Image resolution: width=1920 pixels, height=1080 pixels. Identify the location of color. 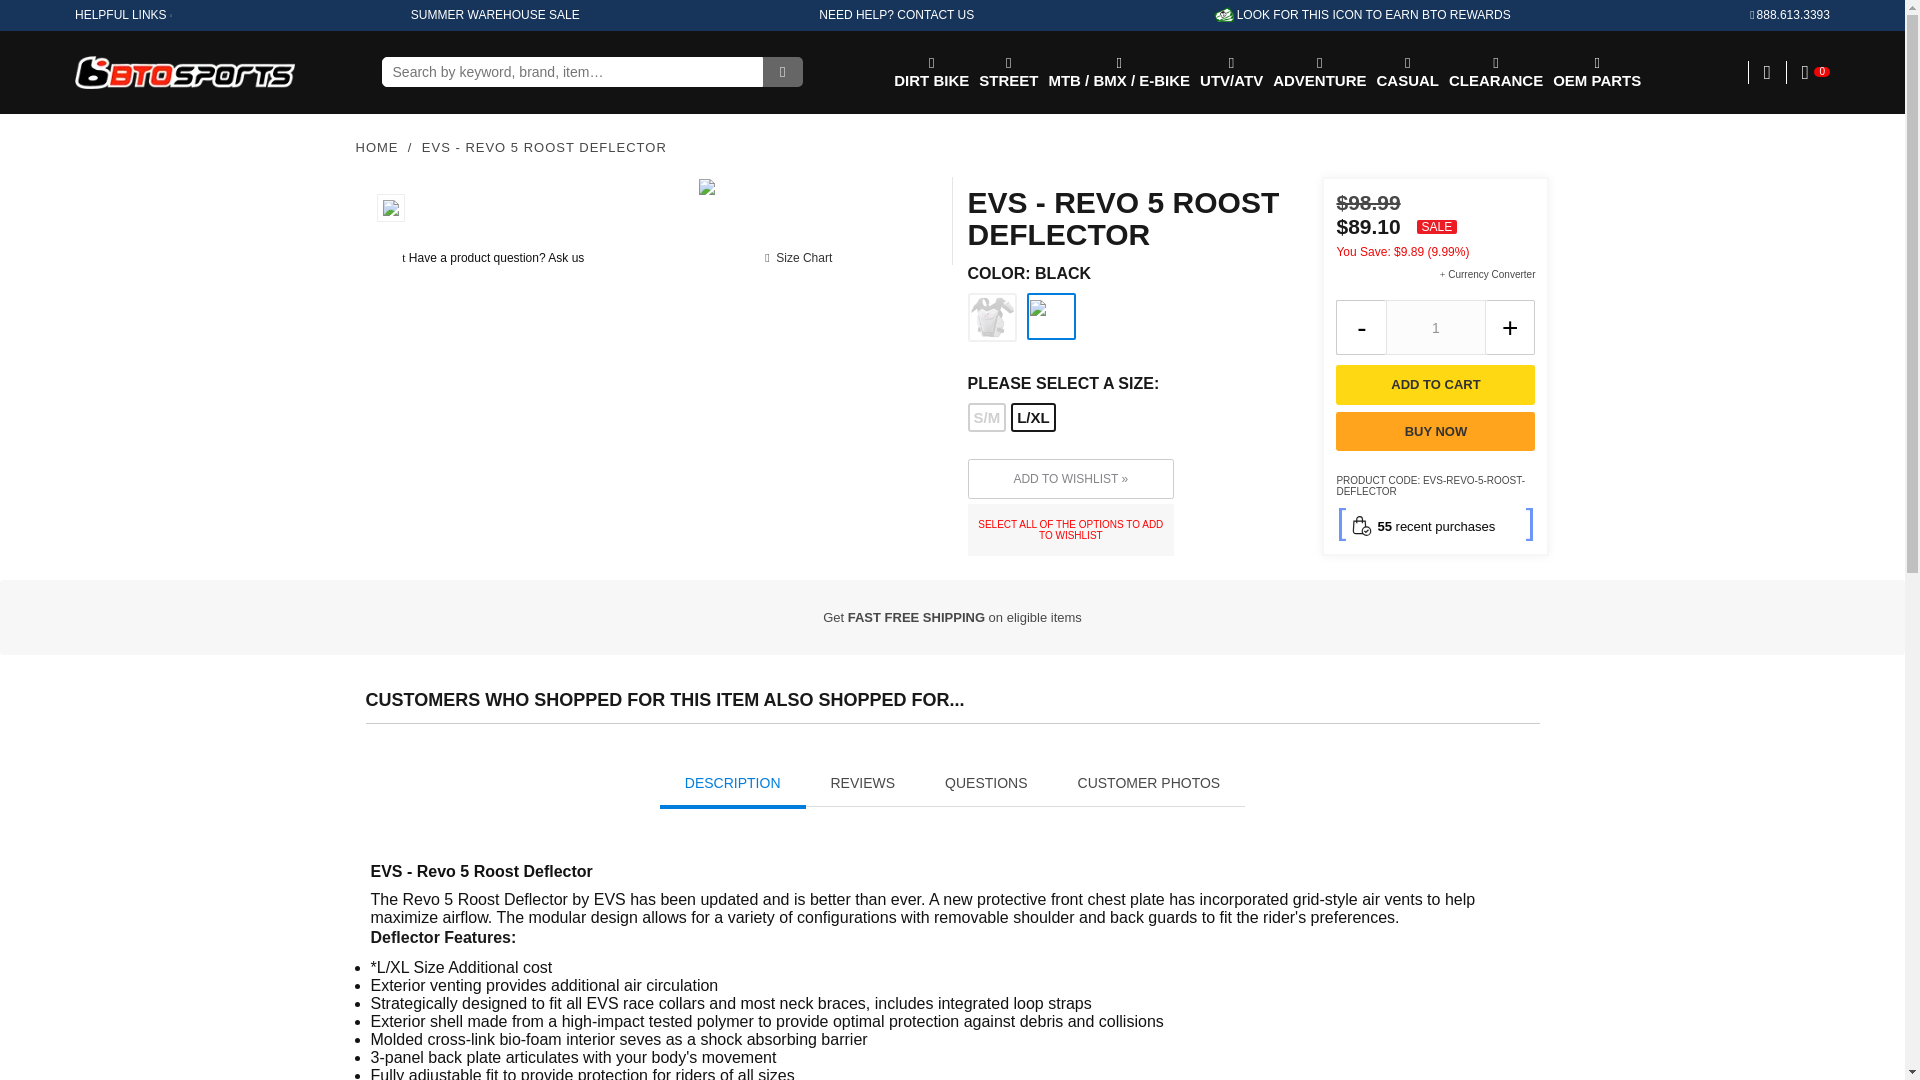
(1130, 273).